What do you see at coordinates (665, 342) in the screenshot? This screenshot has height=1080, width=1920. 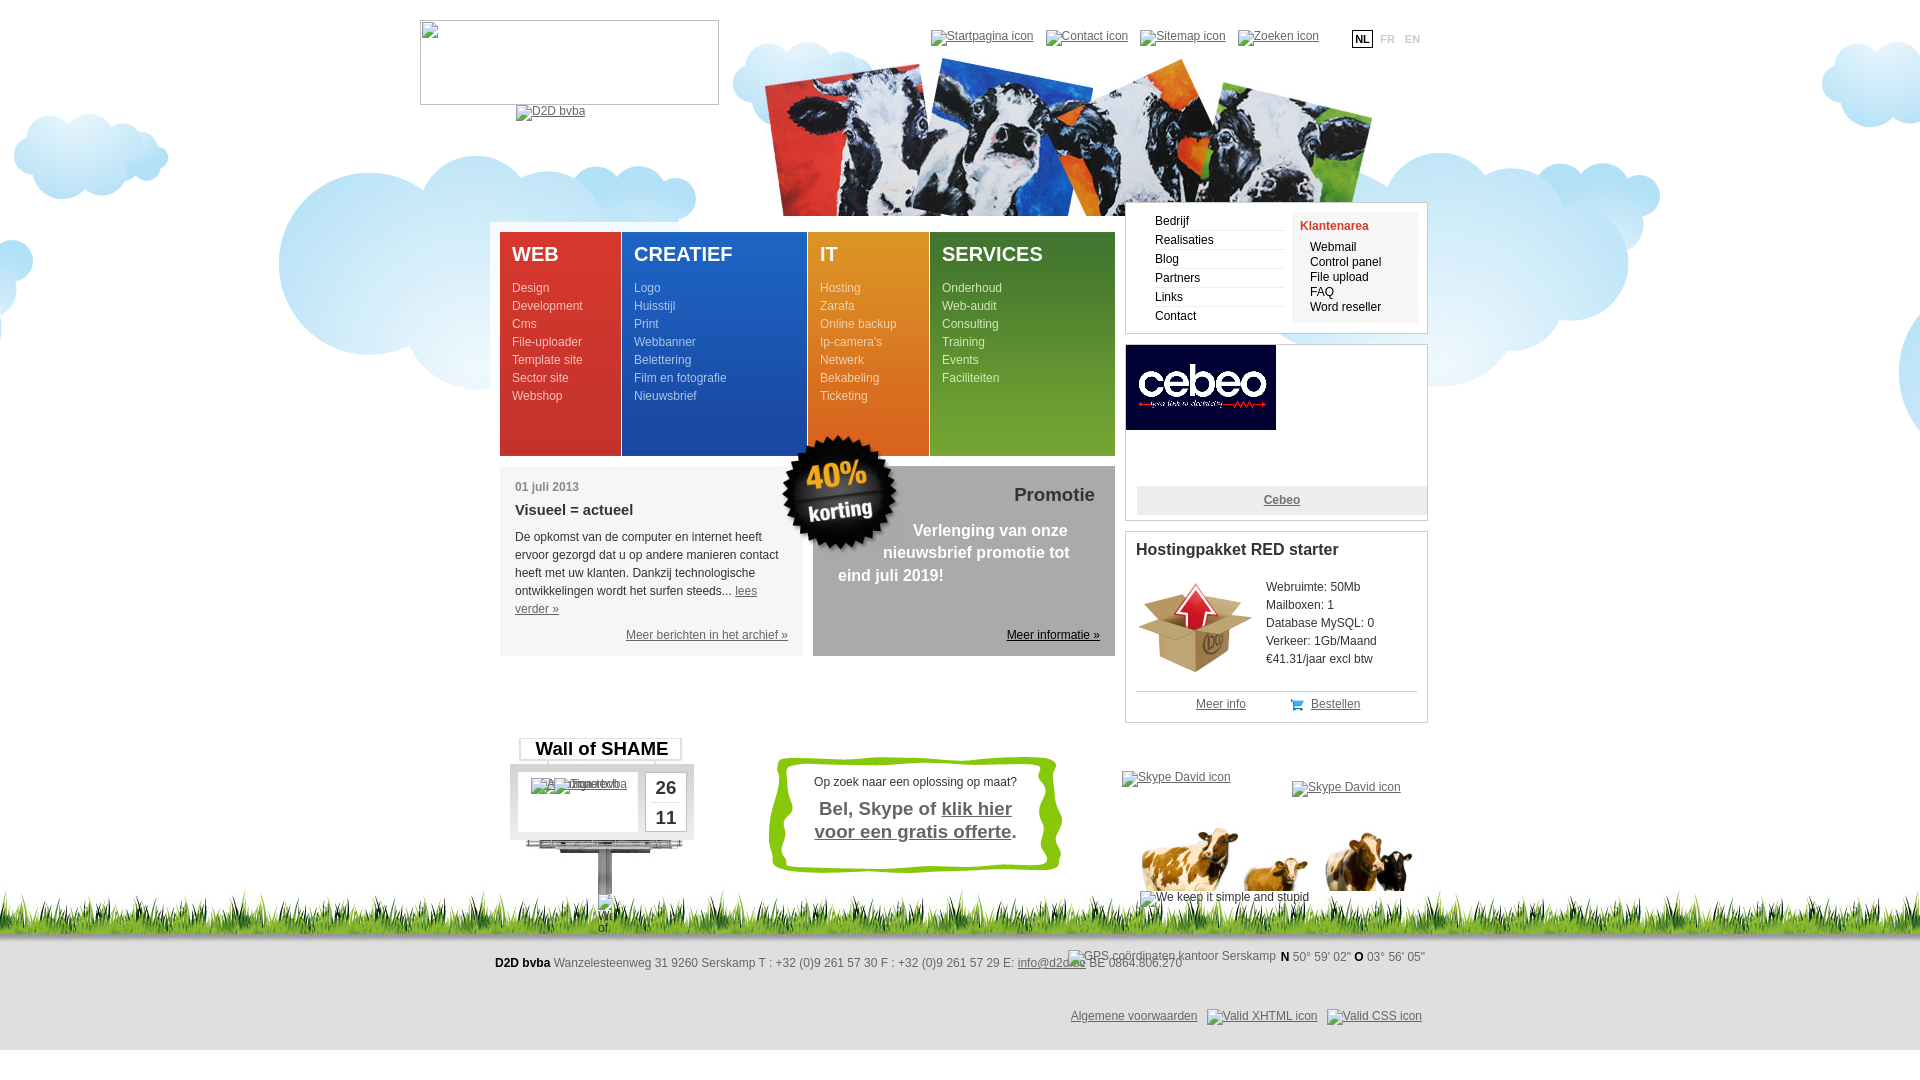 I see `Webbanner` at bounding box center [665, 342].